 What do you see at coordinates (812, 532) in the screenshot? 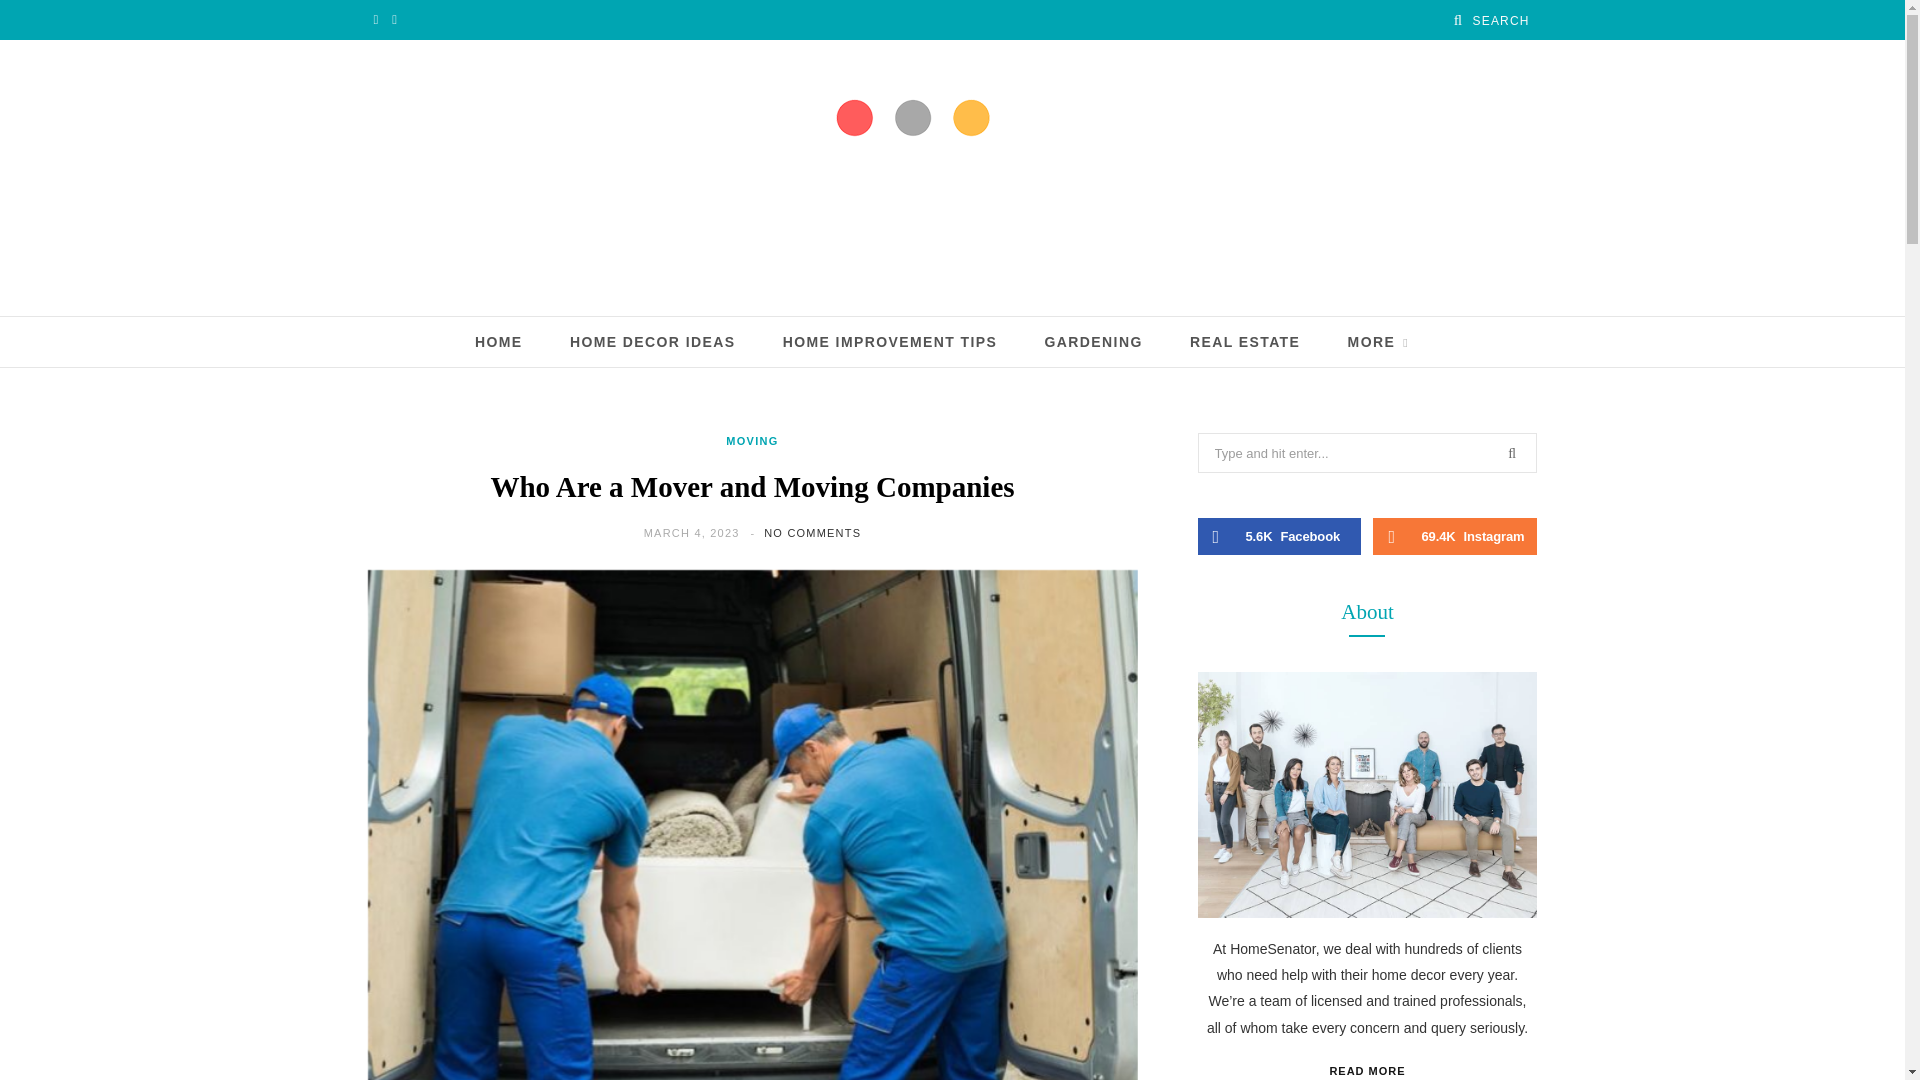
I see `NO COMMENTS` at bounding box center [812, 532].